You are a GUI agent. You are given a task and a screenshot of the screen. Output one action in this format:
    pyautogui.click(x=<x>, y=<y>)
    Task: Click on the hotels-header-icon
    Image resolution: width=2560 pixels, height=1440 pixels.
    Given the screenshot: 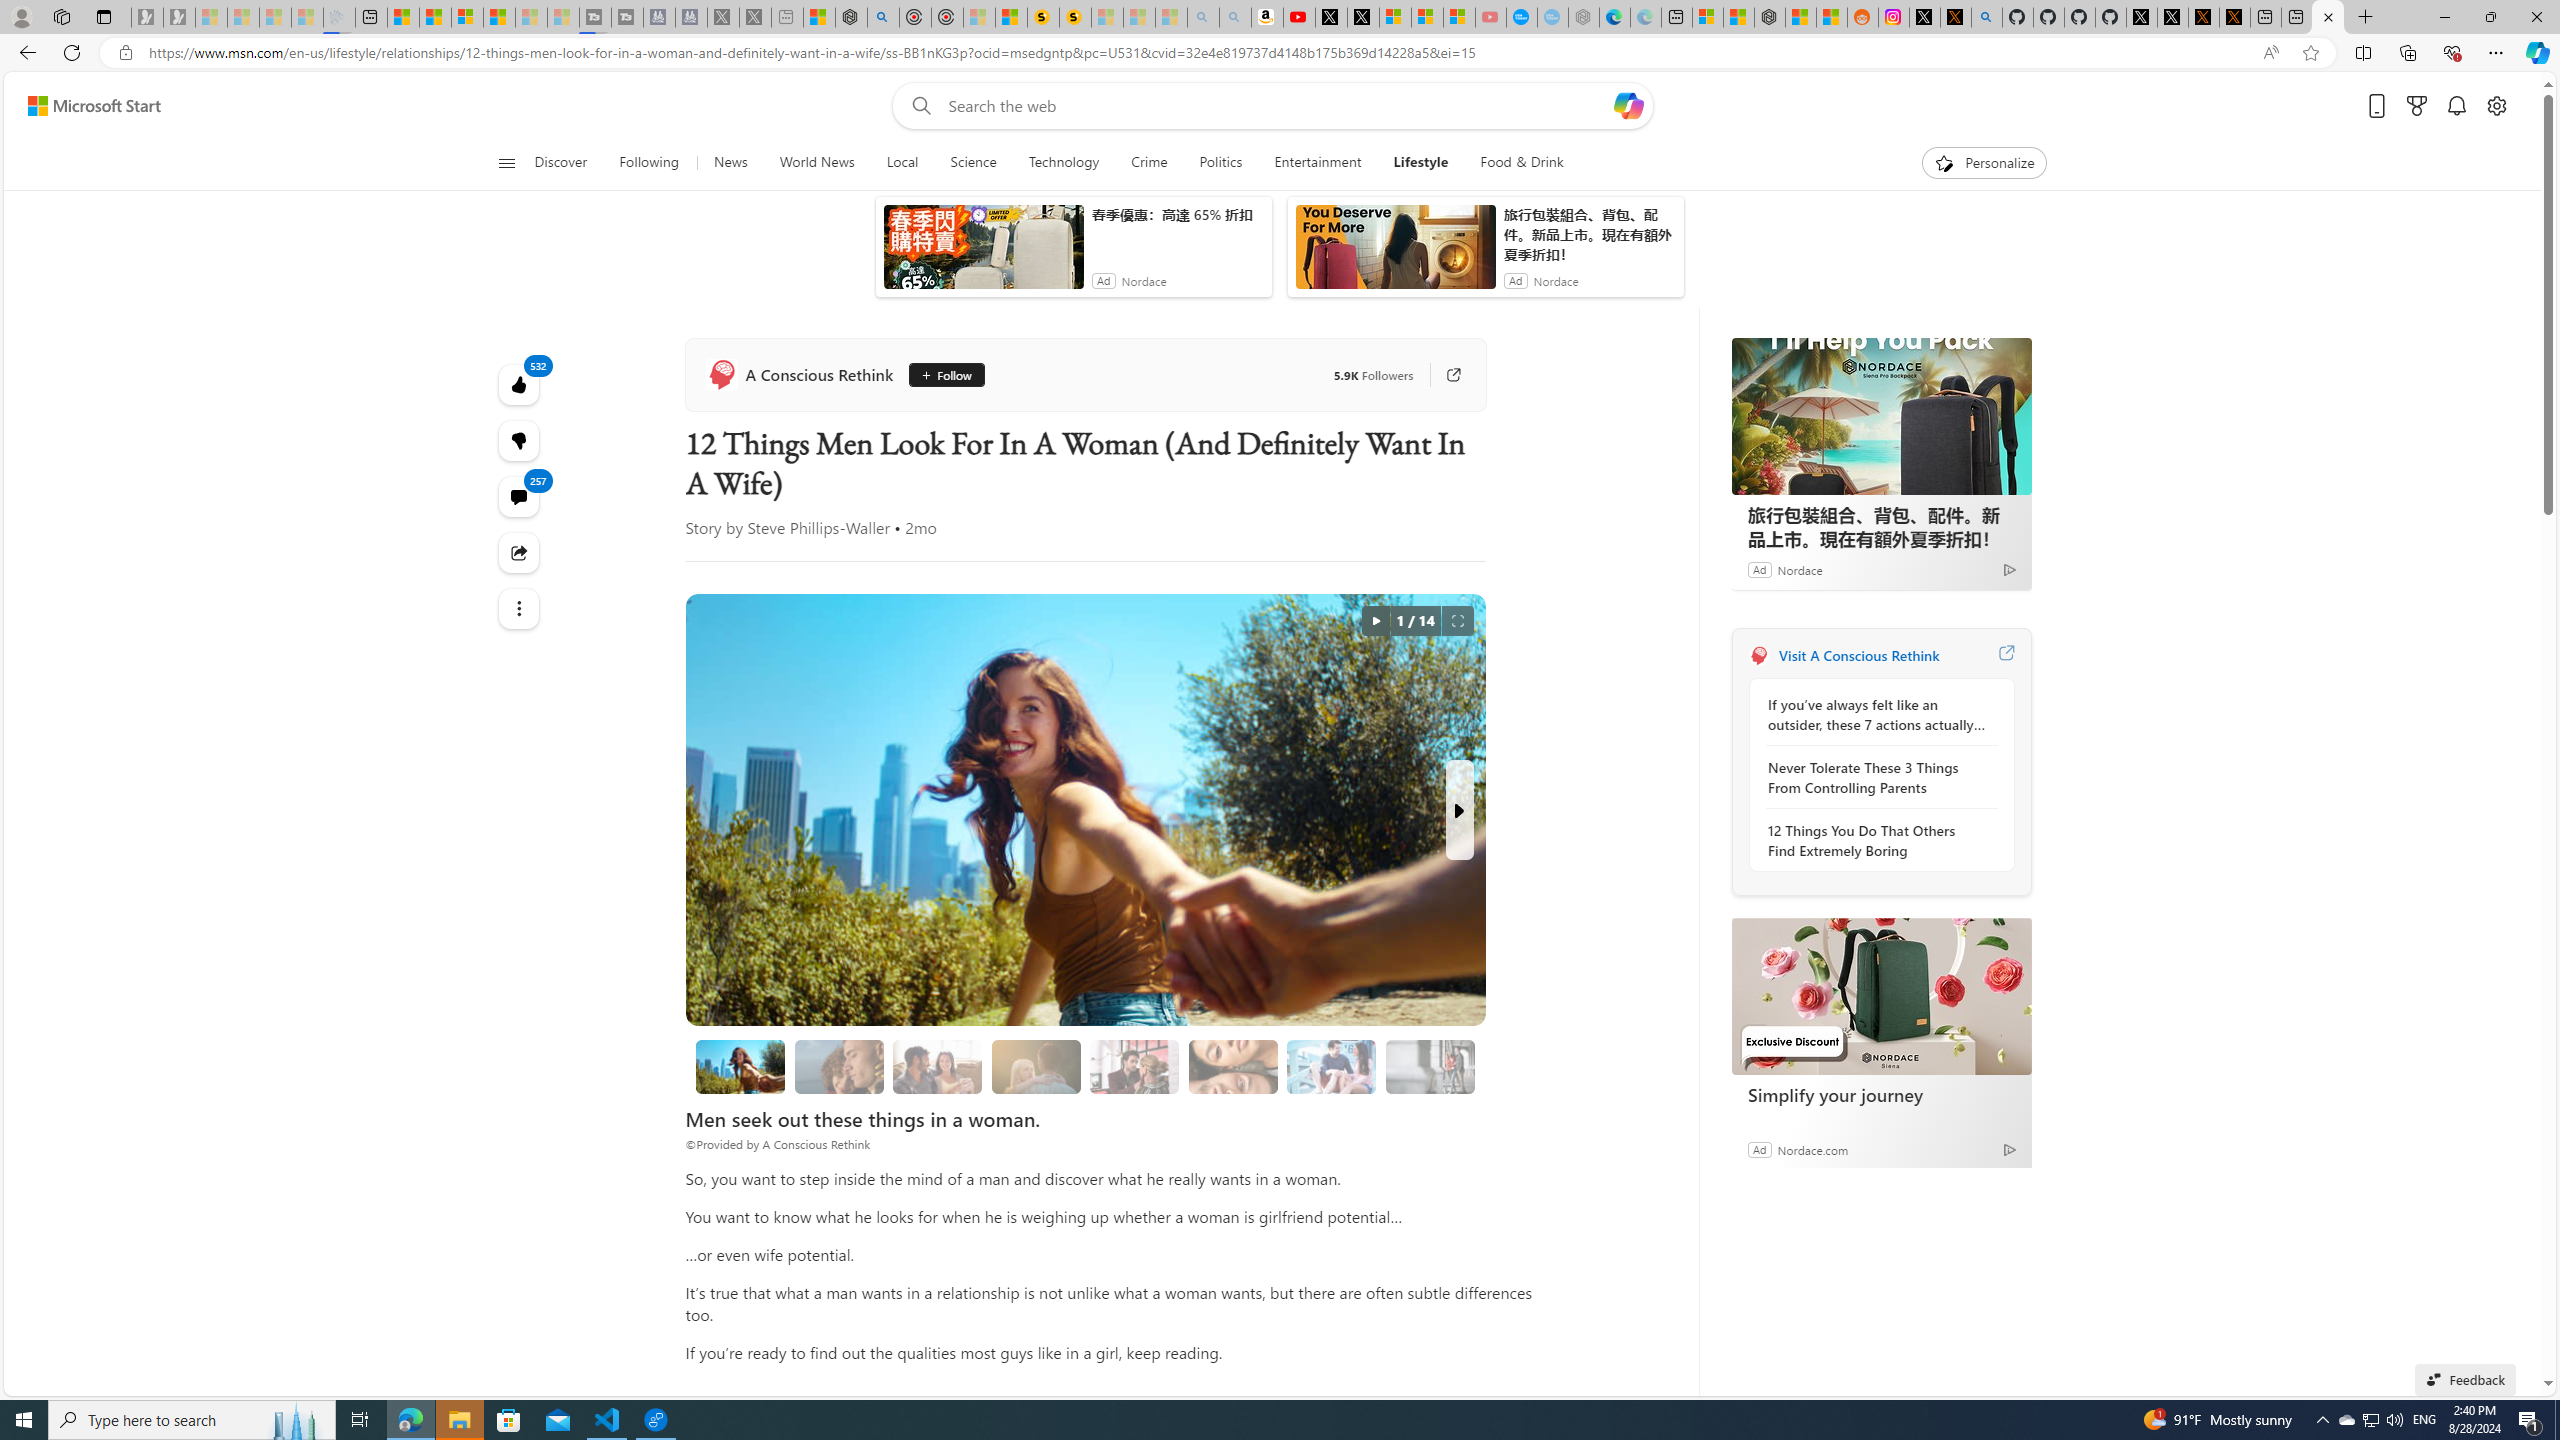 What is the action you would take?
    pyautogui.click(x=1770, y=631)
    